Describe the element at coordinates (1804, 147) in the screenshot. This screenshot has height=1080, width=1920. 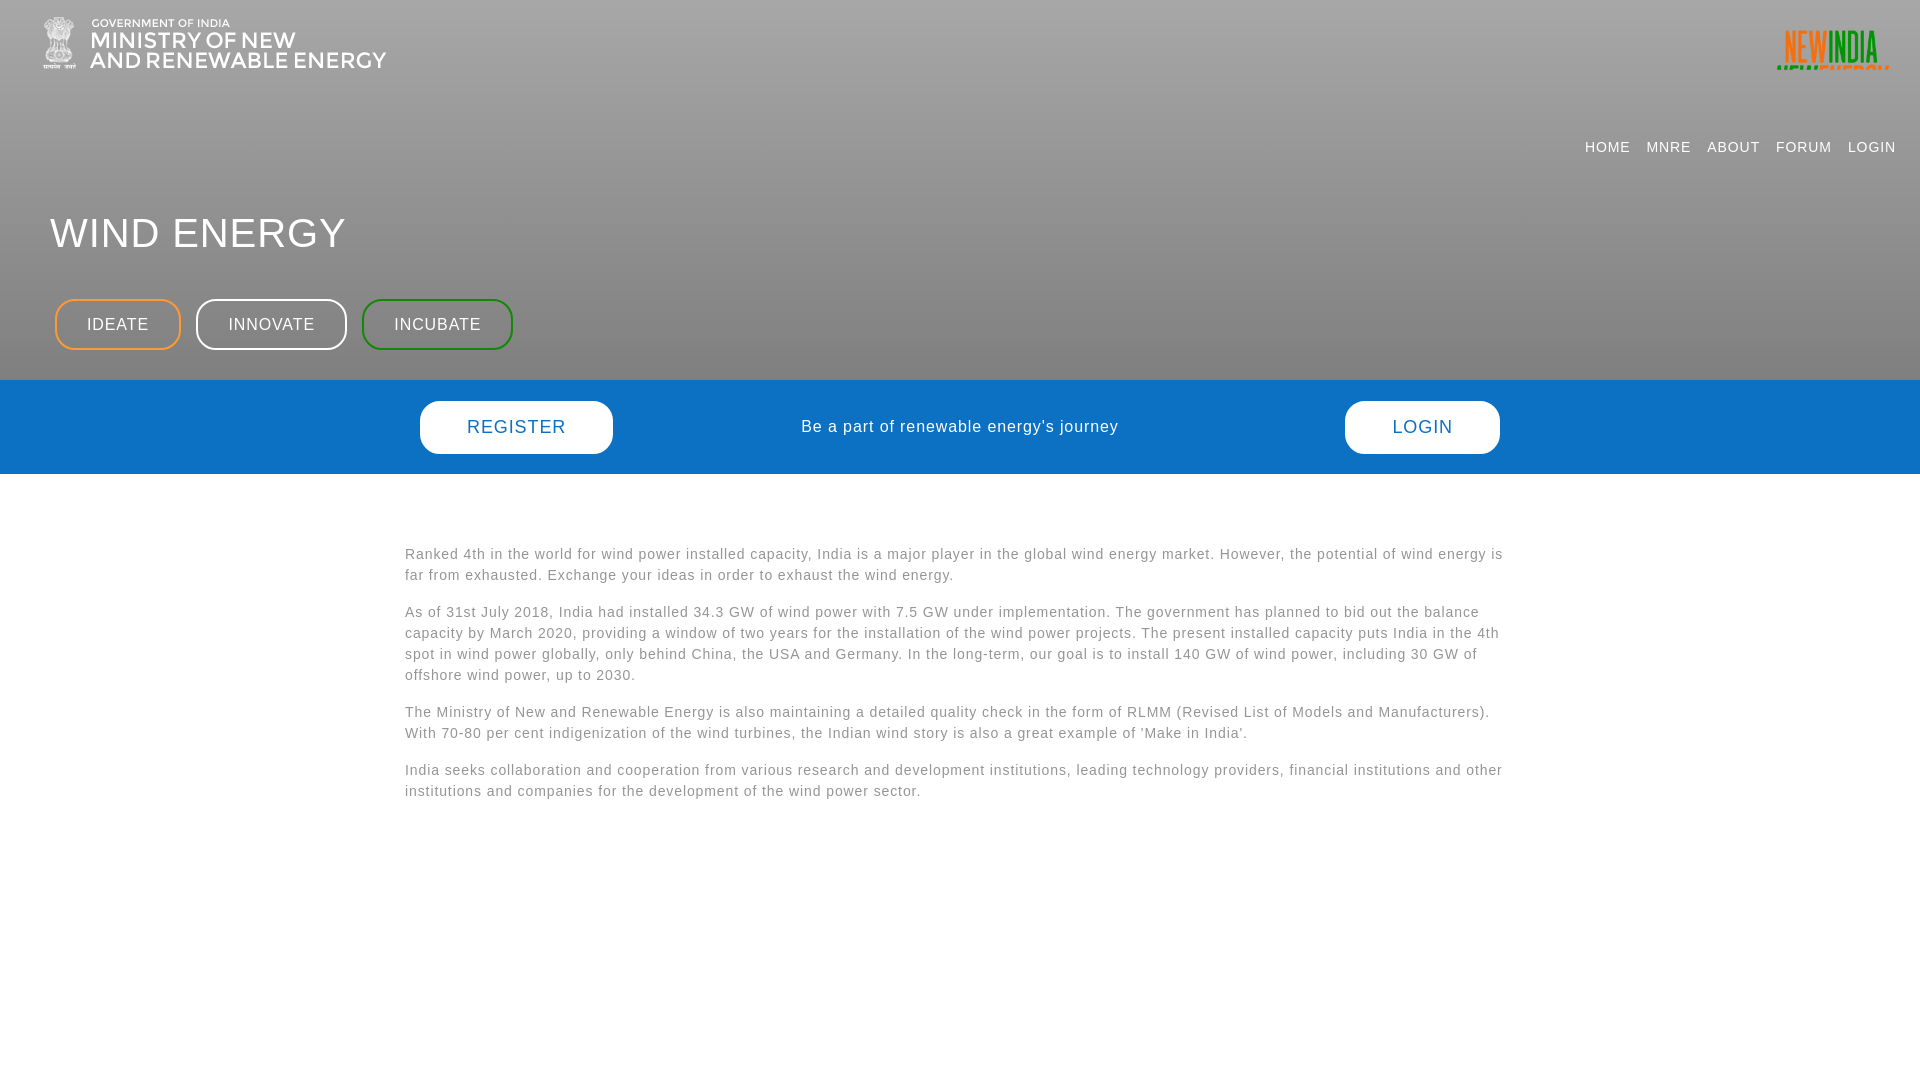
I see `FORUM` at that location.